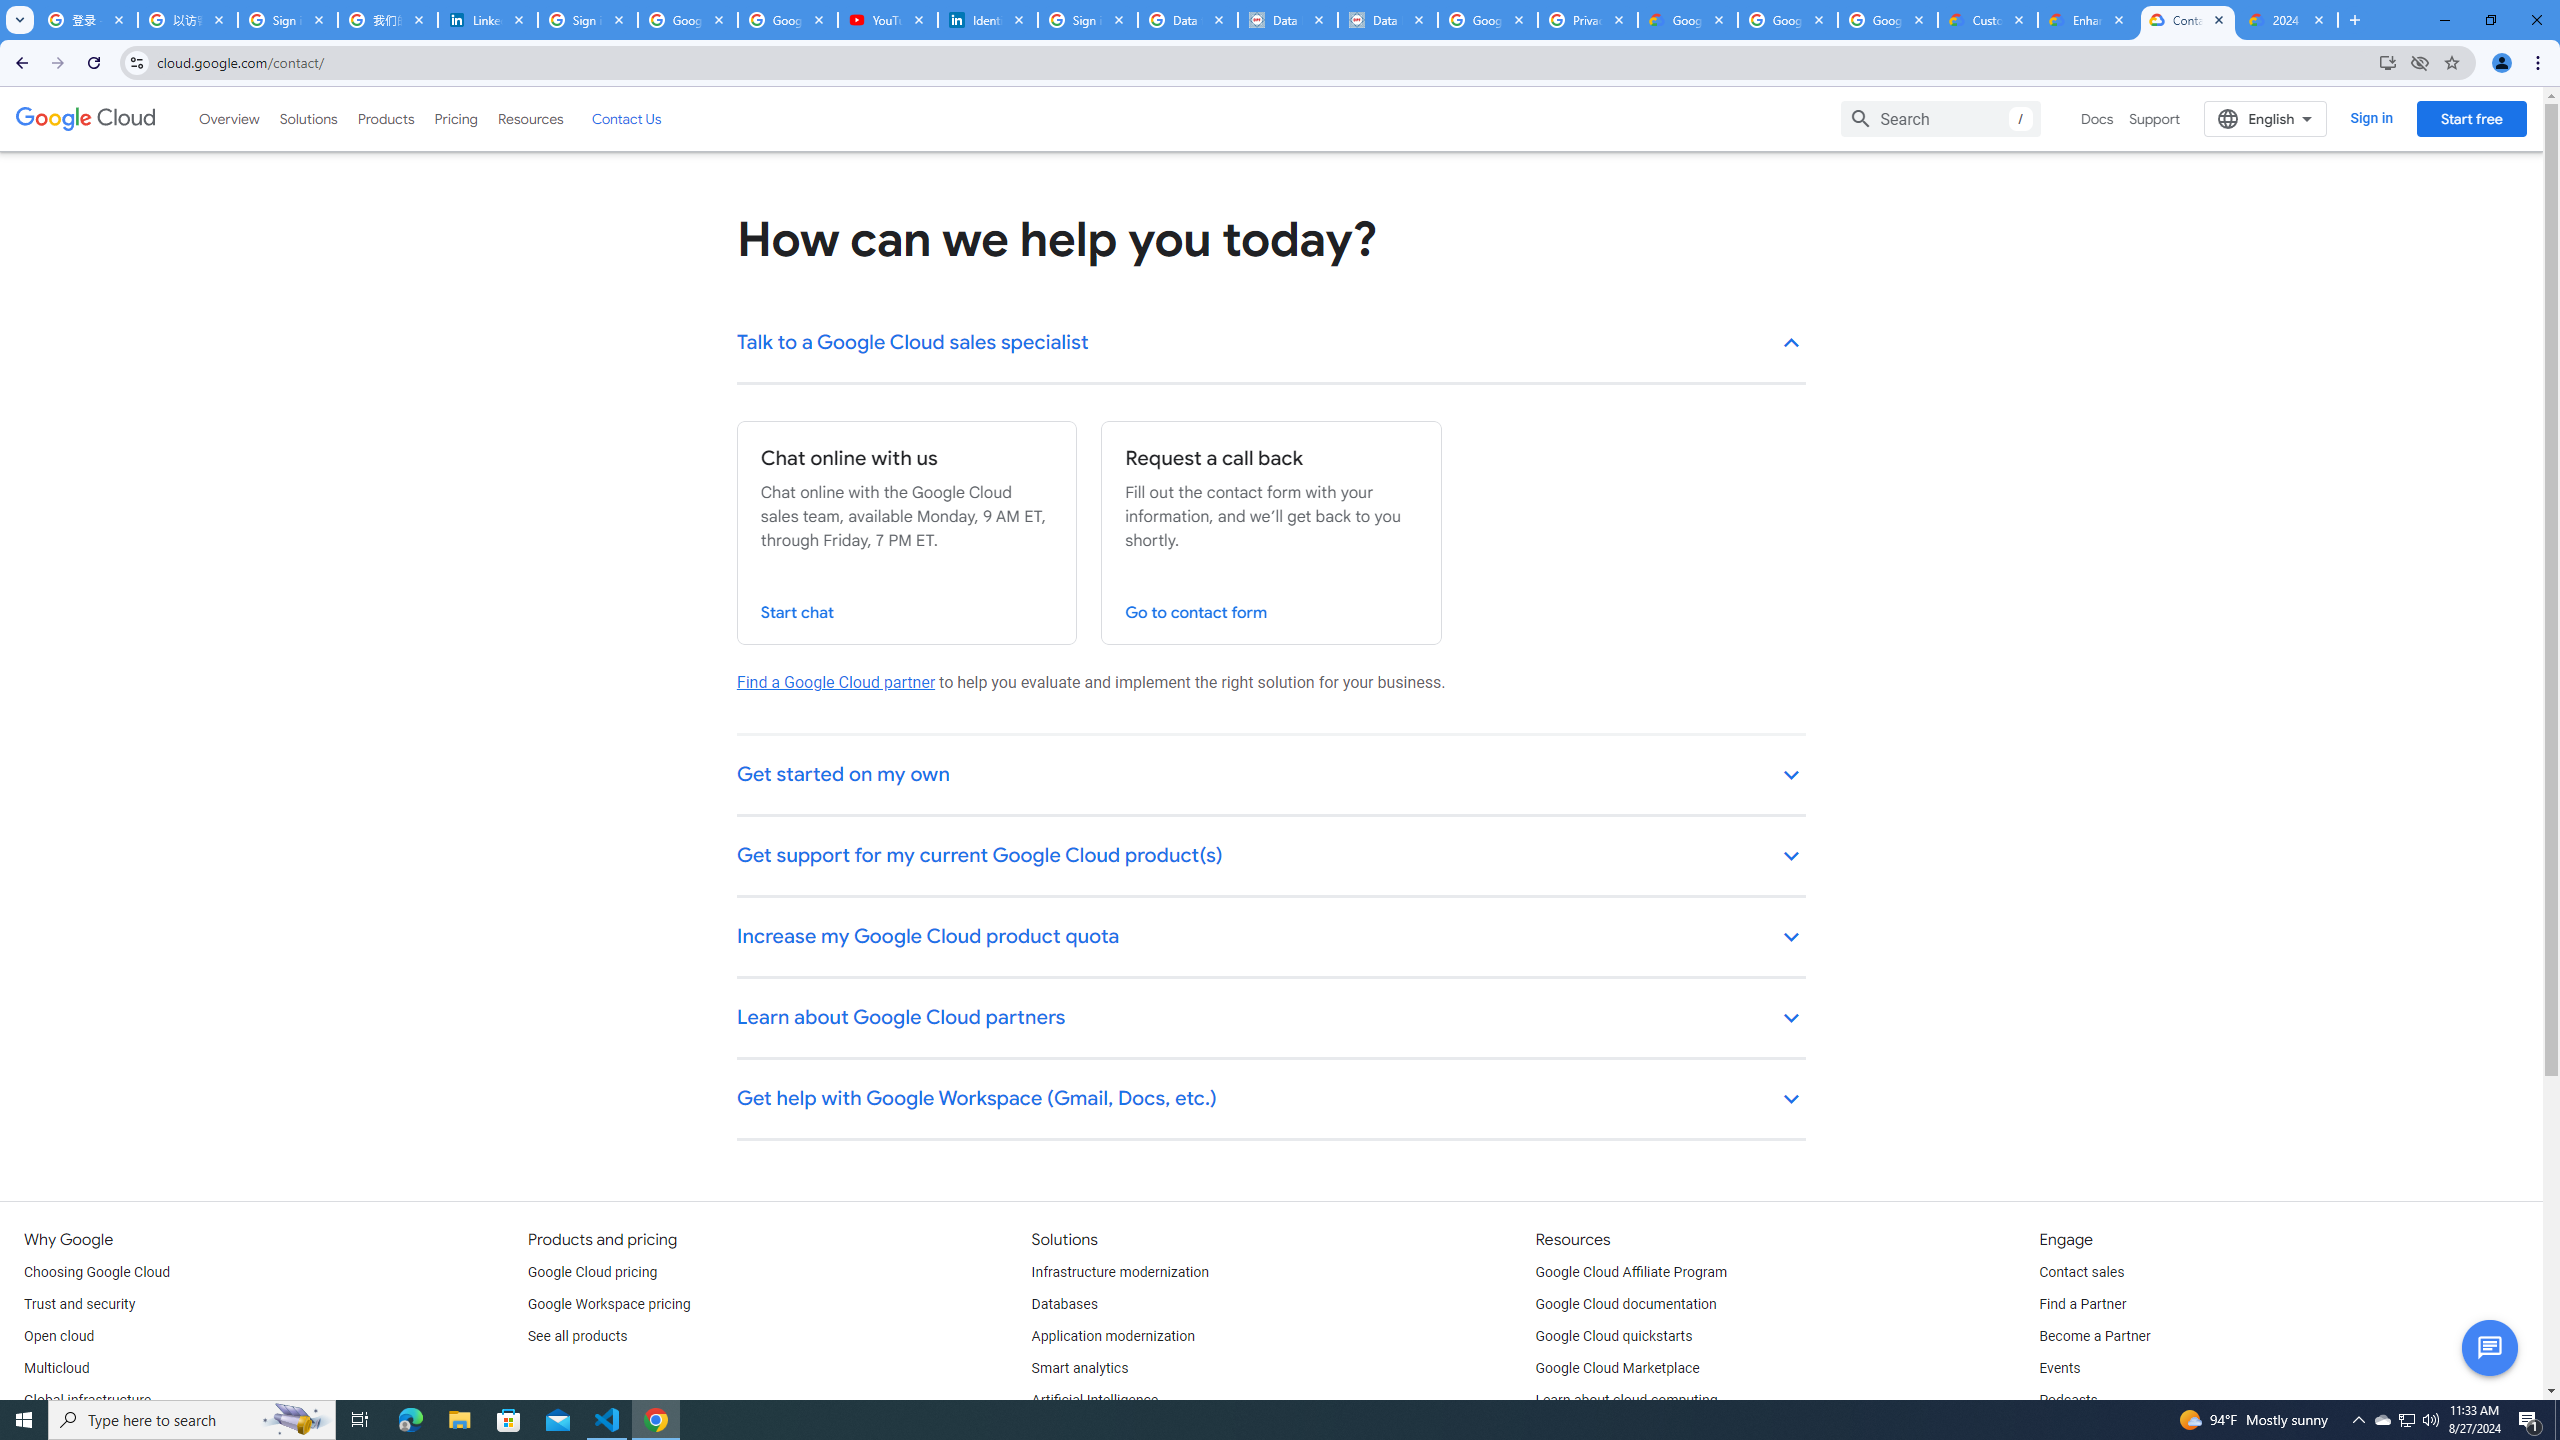 The image size is (2560, 1440). What do you see at coordinates (79, 1304) in the screenshot?
I see `Trust and security` at bounding box center [79, 1304].